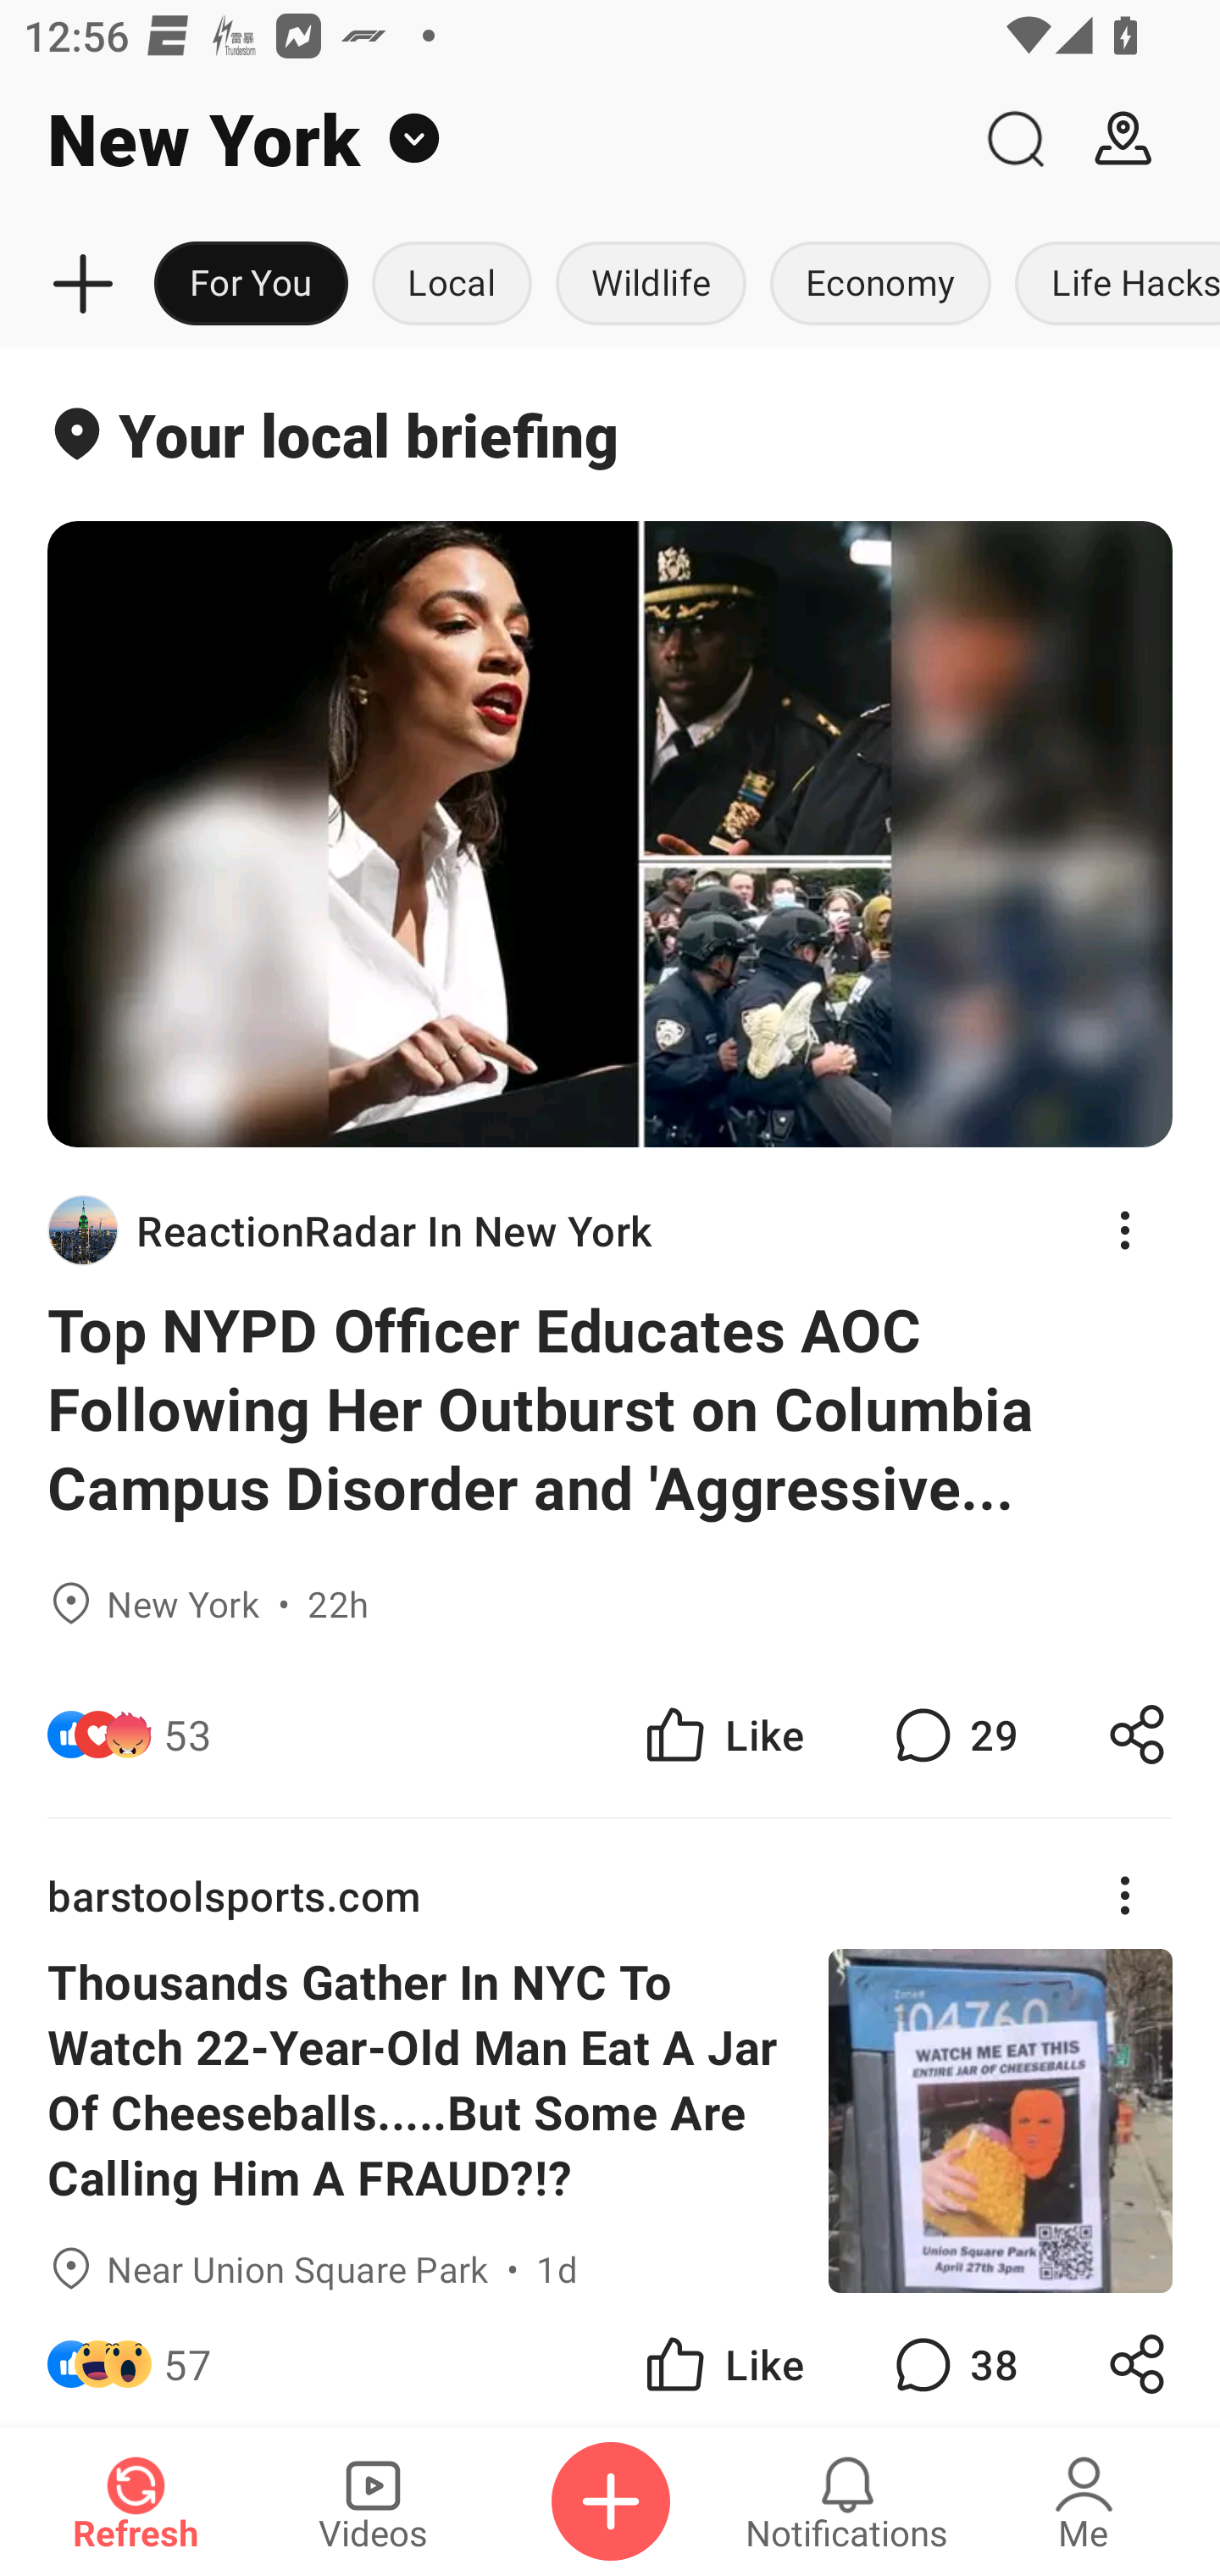  I want to click on Like, so click(722, 2359).